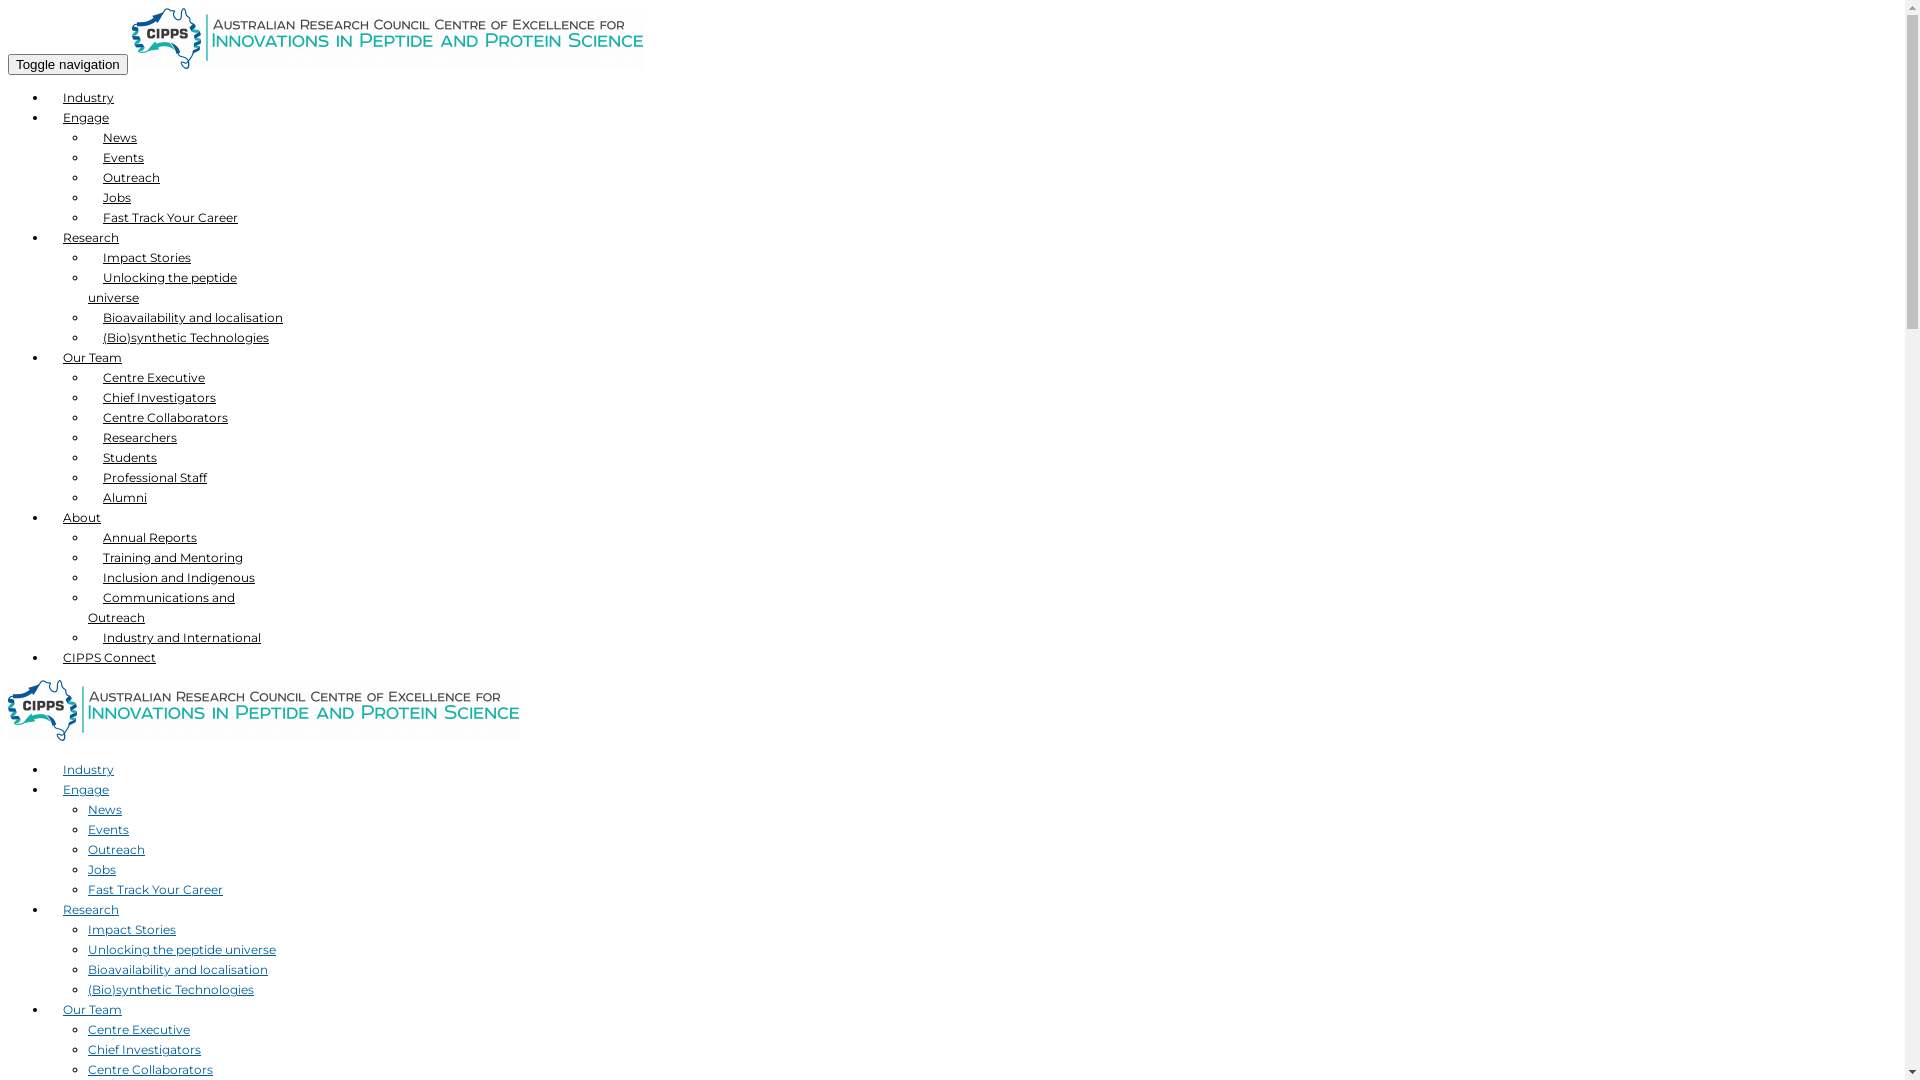  Describe the element at coordinates (147, 258) in the screenshot. I see `Impact Stories` at that location.